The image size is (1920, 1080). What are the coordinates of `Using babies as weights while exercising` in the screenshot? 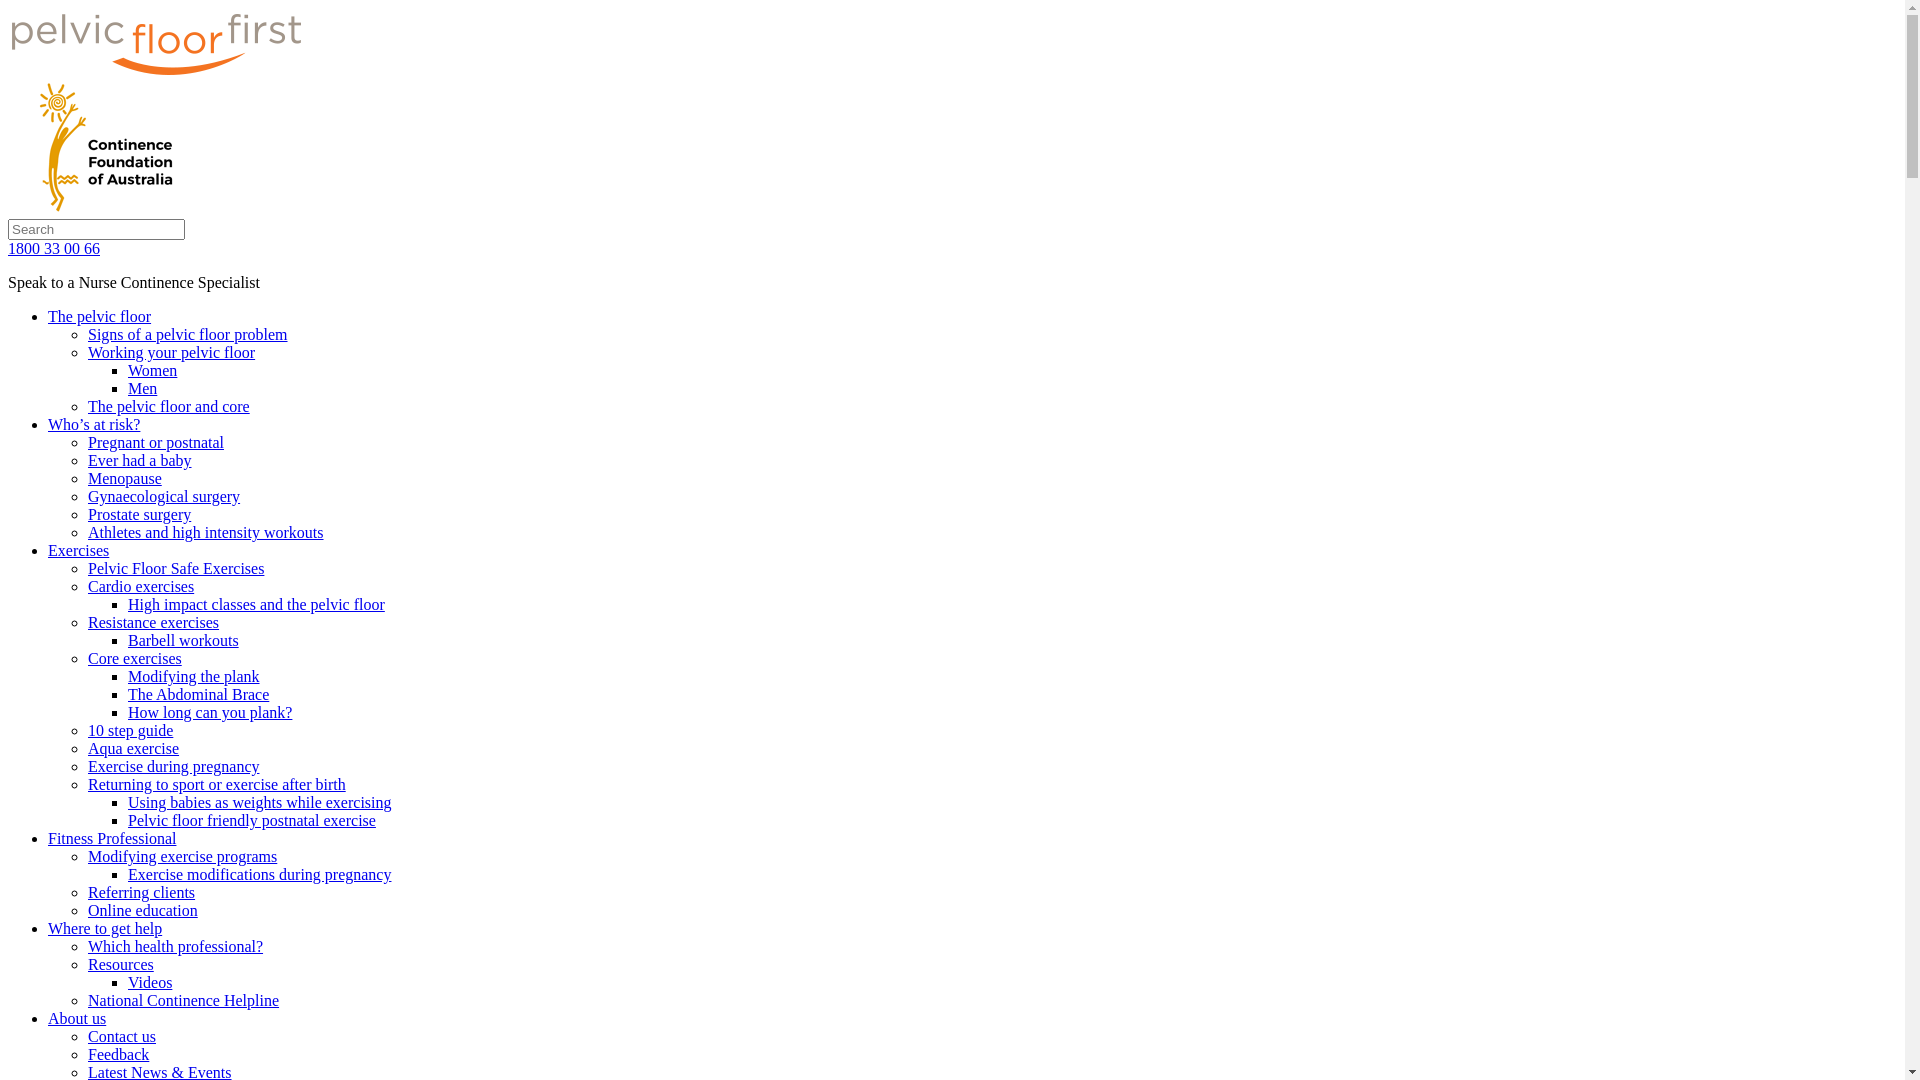 It's located at (260, 802).